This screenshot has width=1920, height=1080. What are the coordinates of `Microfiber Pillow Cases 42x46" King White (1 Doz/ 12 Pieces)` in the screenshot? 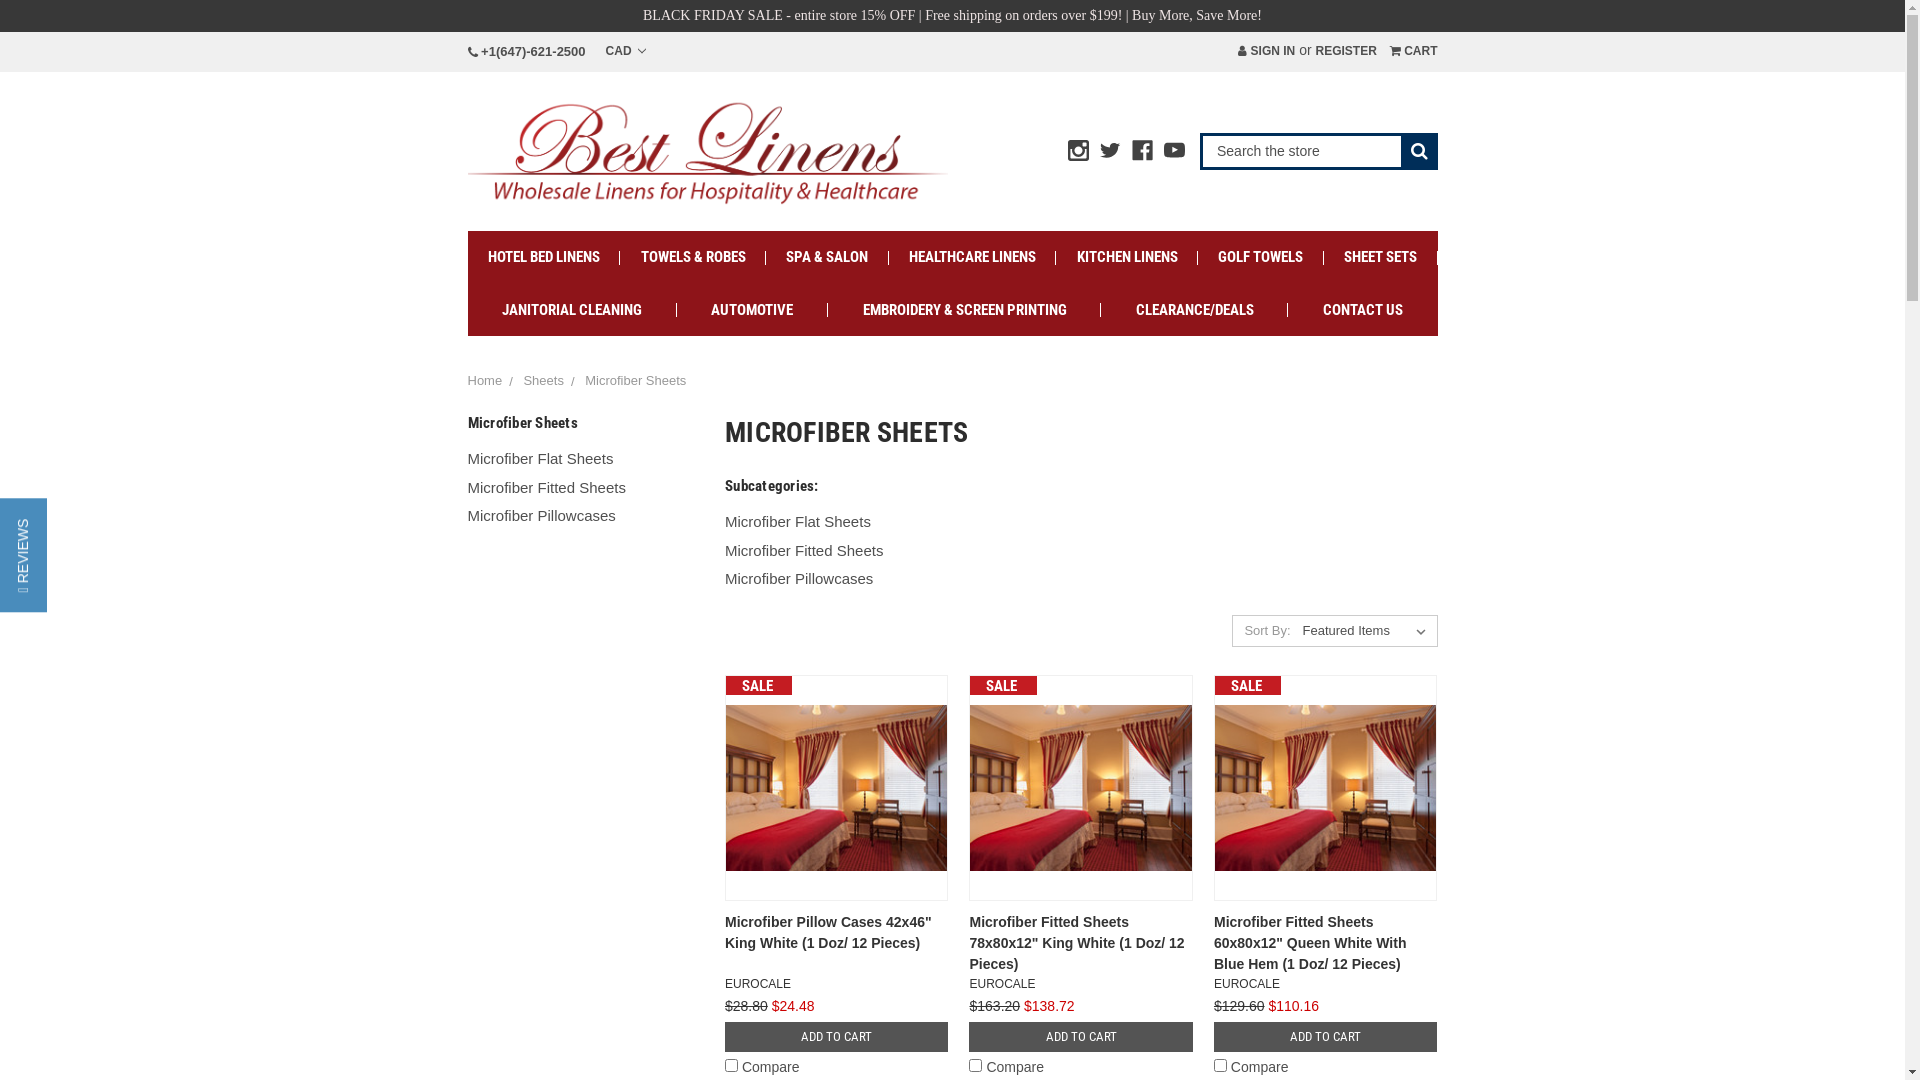 It's located at (828, 932).